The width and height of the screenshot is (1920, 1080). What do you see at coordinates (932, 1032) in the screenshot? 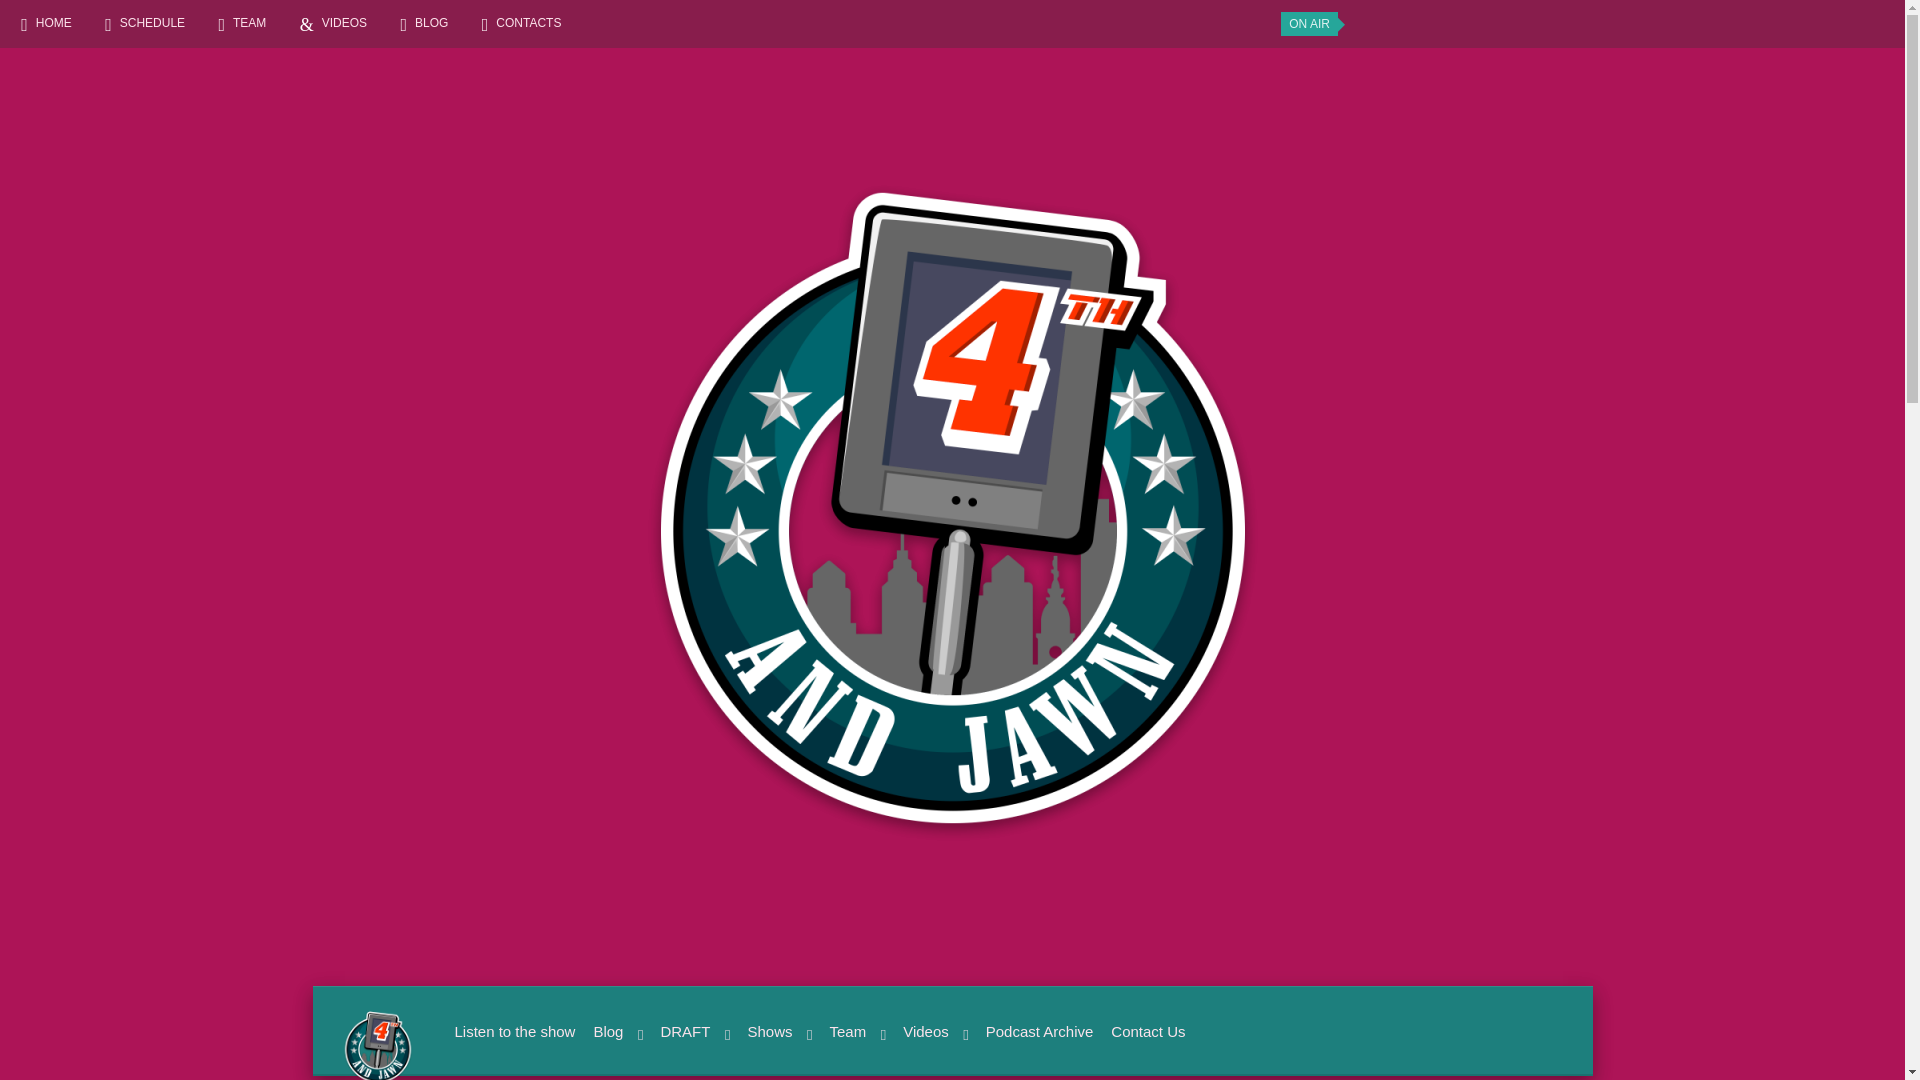
I see `Videos` at bounding box center [932, 1032].